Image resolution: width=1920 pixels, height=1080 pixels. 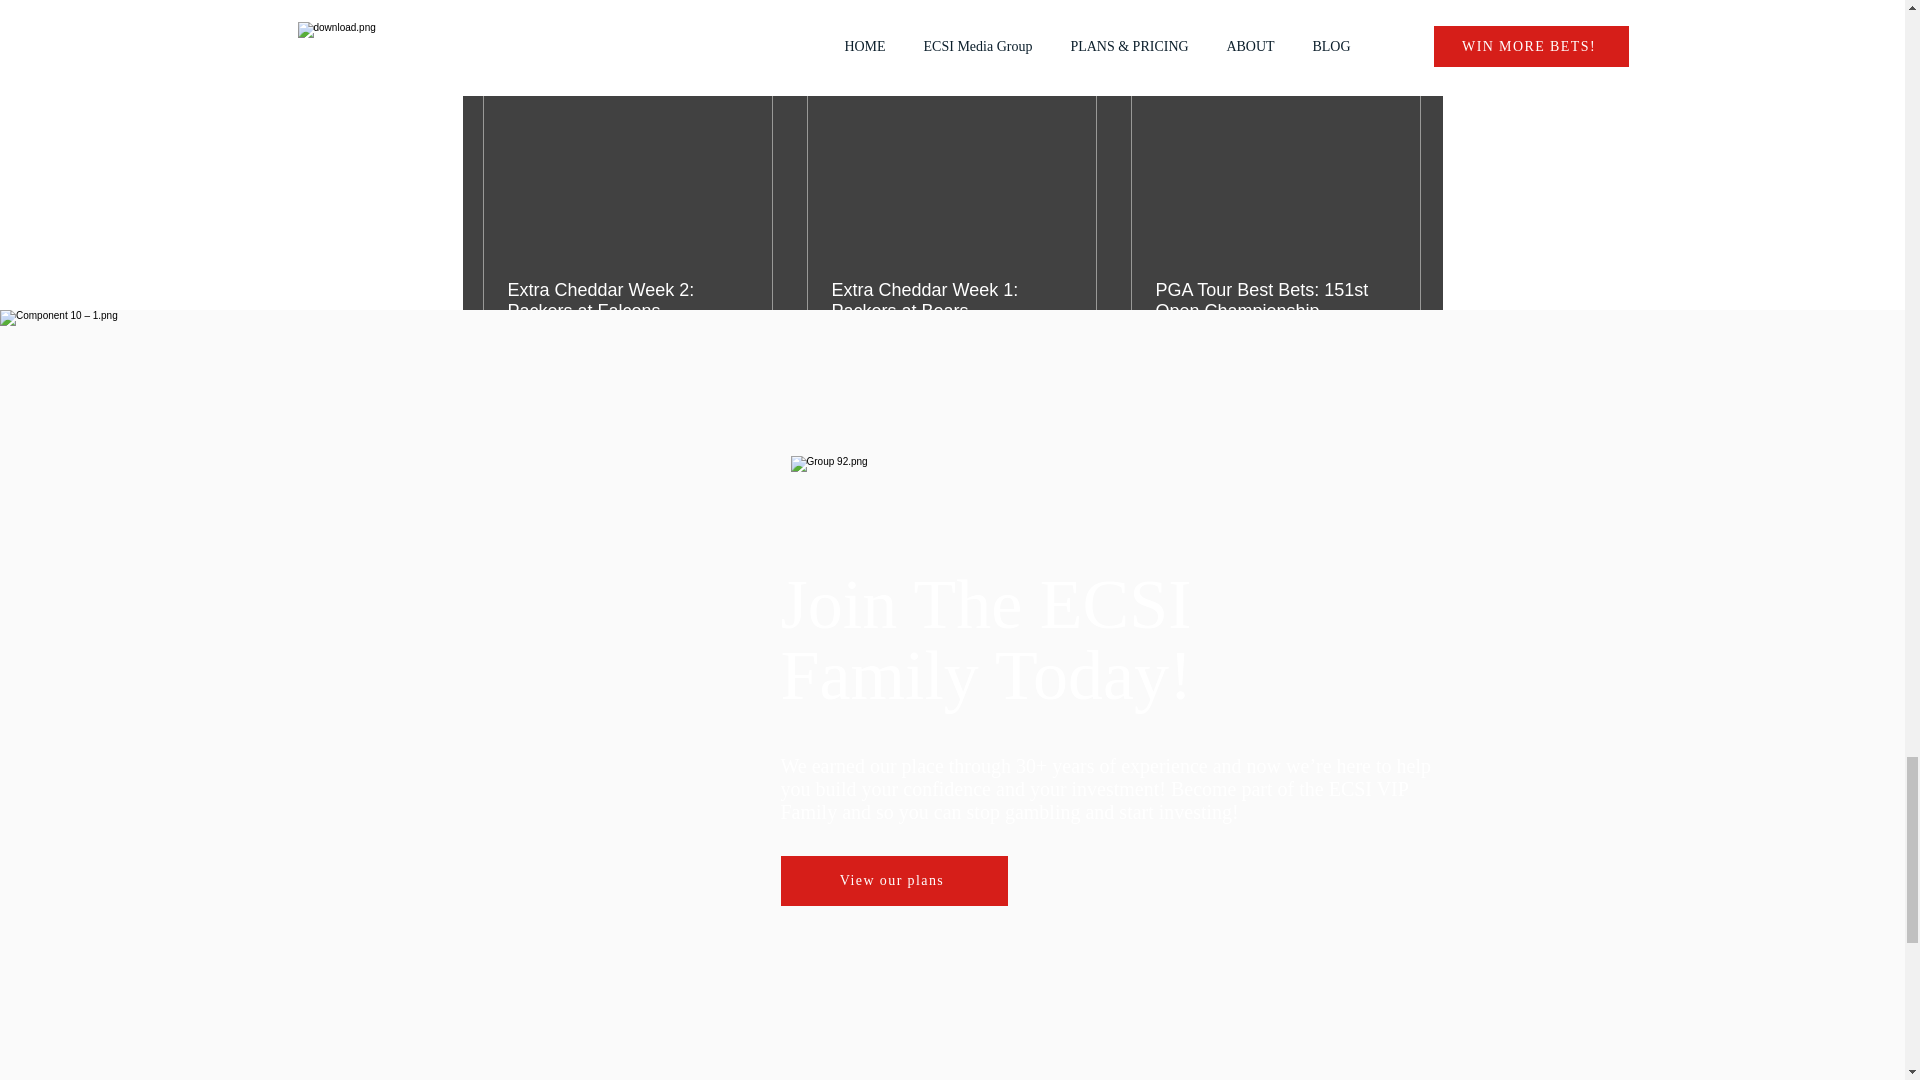 What do you see at coordinates (1400, 58) in the screenshot?
I see `See All` at bounding box center [1400, 58].